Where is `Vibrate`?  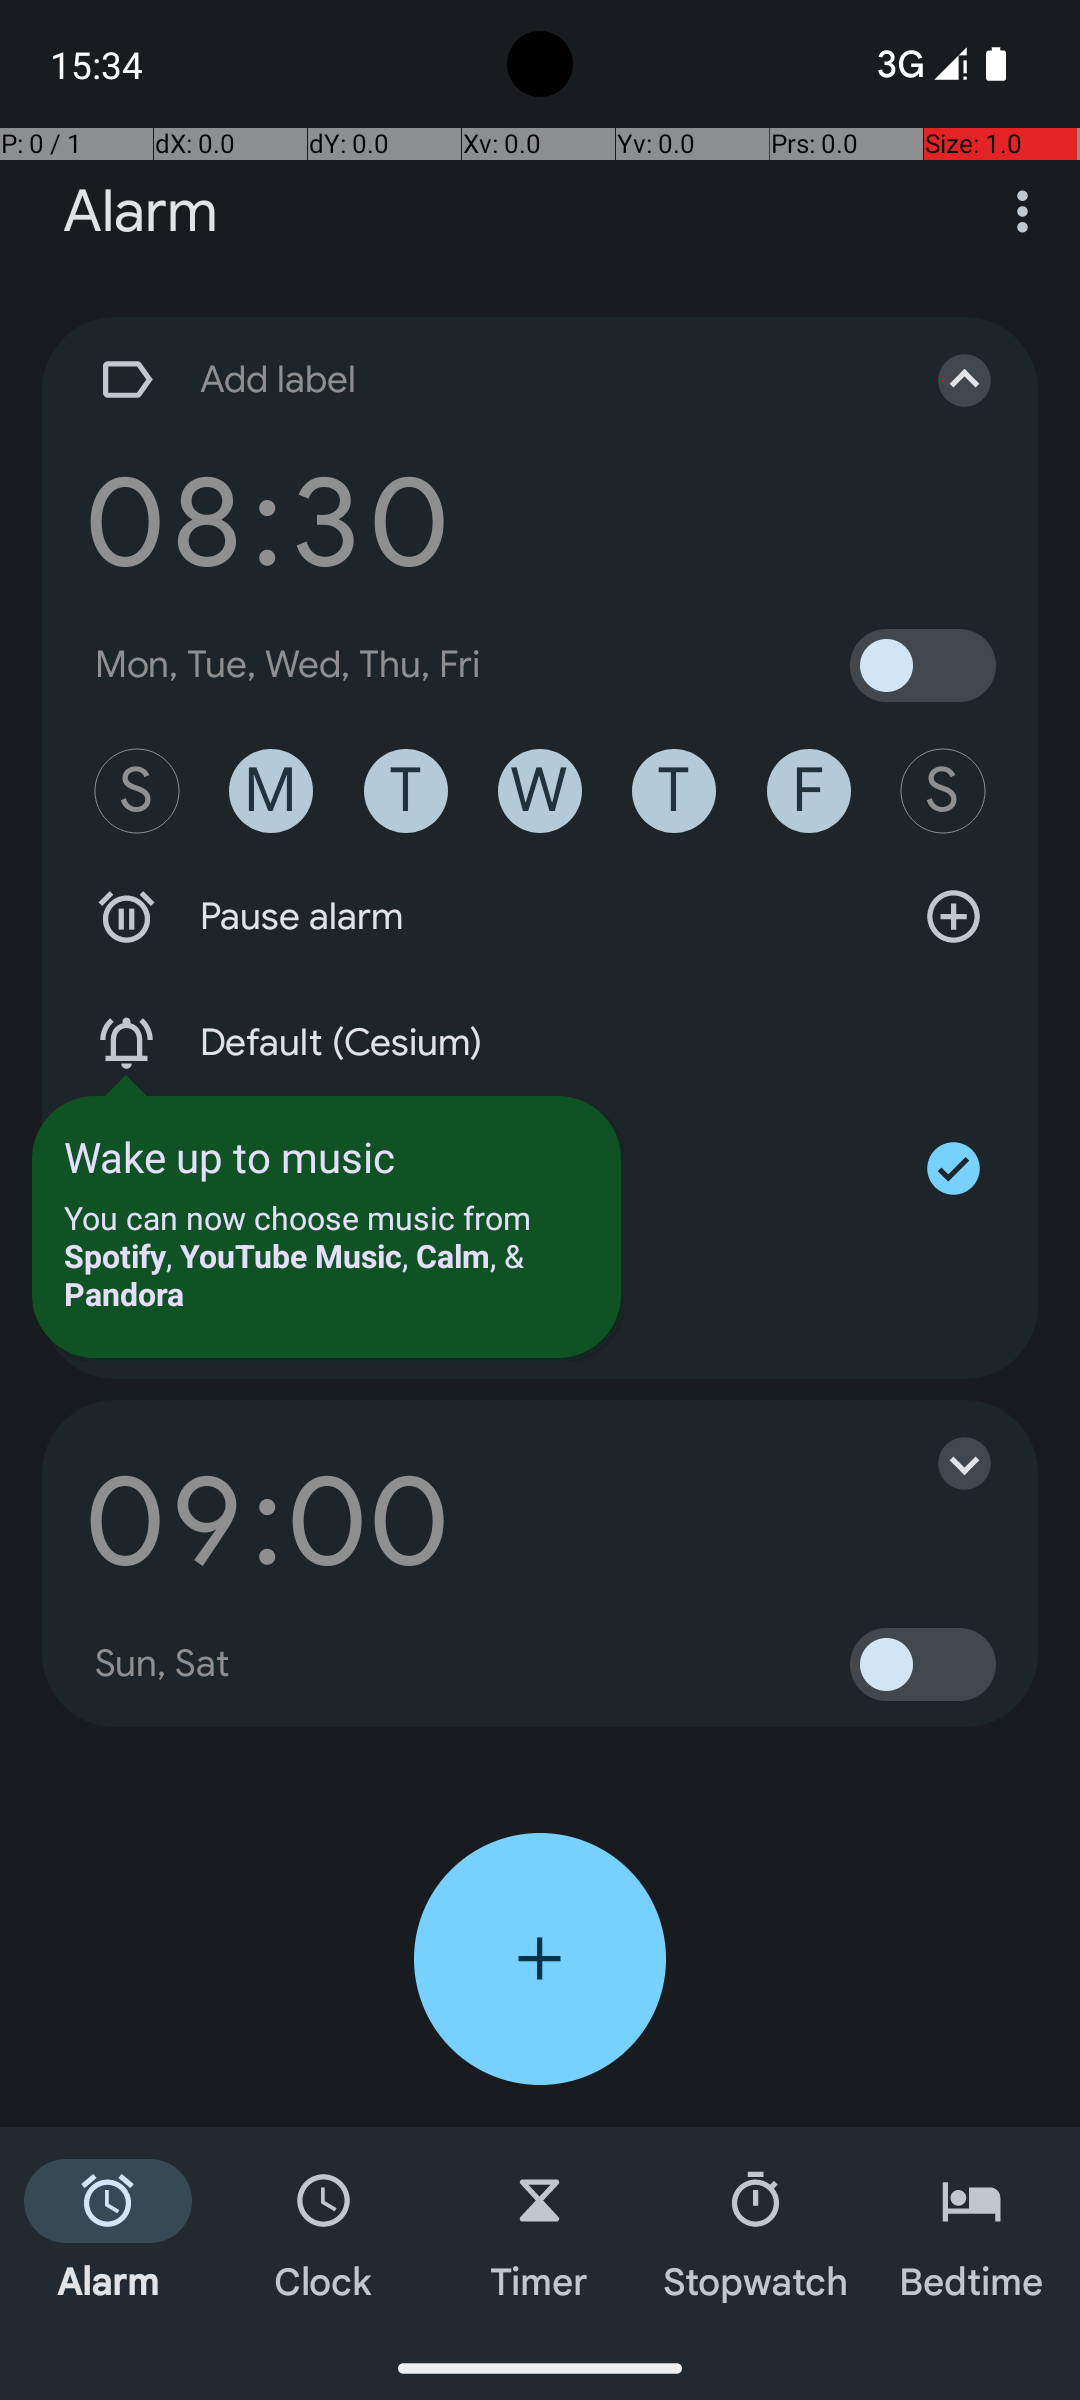 Vibrate is located at coordinates (540, 1169).